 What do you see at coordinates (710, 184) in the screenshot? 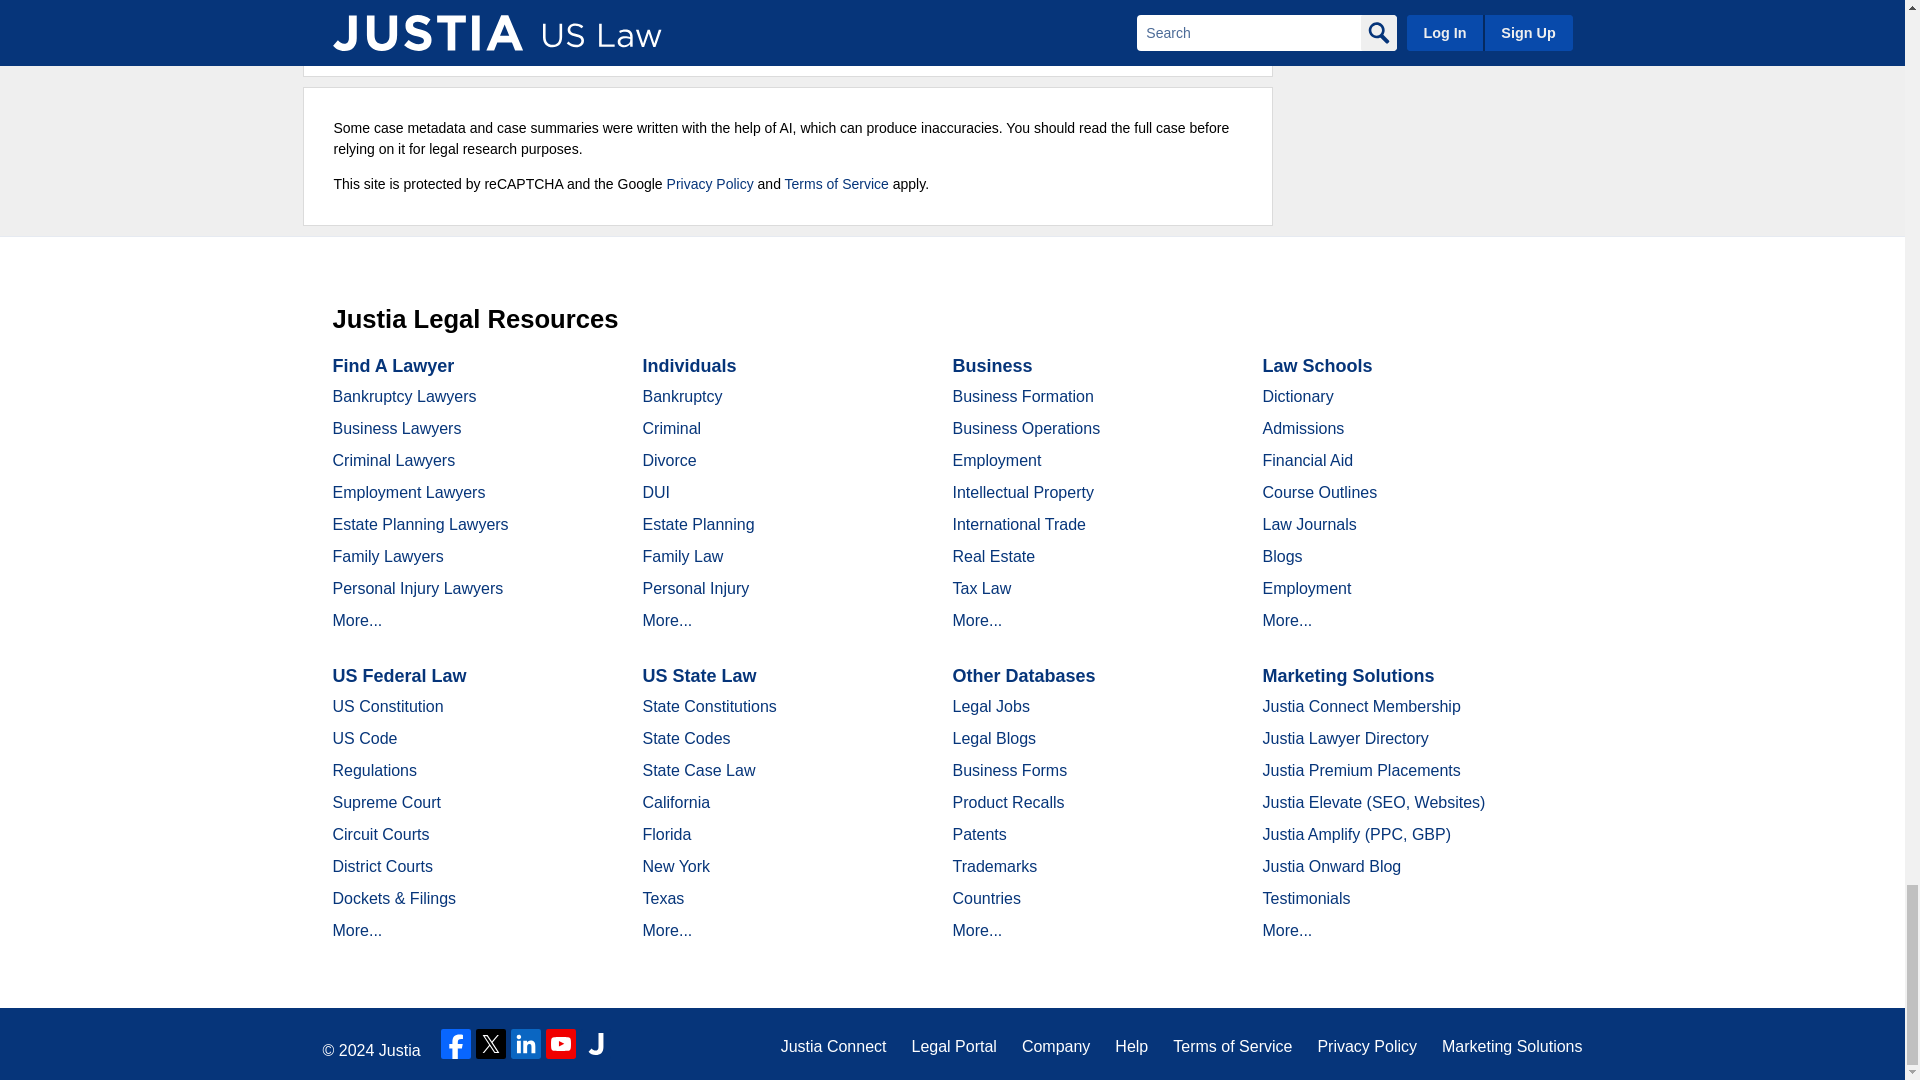
I see `Privacy Policy` at bounding box center [710, 184].